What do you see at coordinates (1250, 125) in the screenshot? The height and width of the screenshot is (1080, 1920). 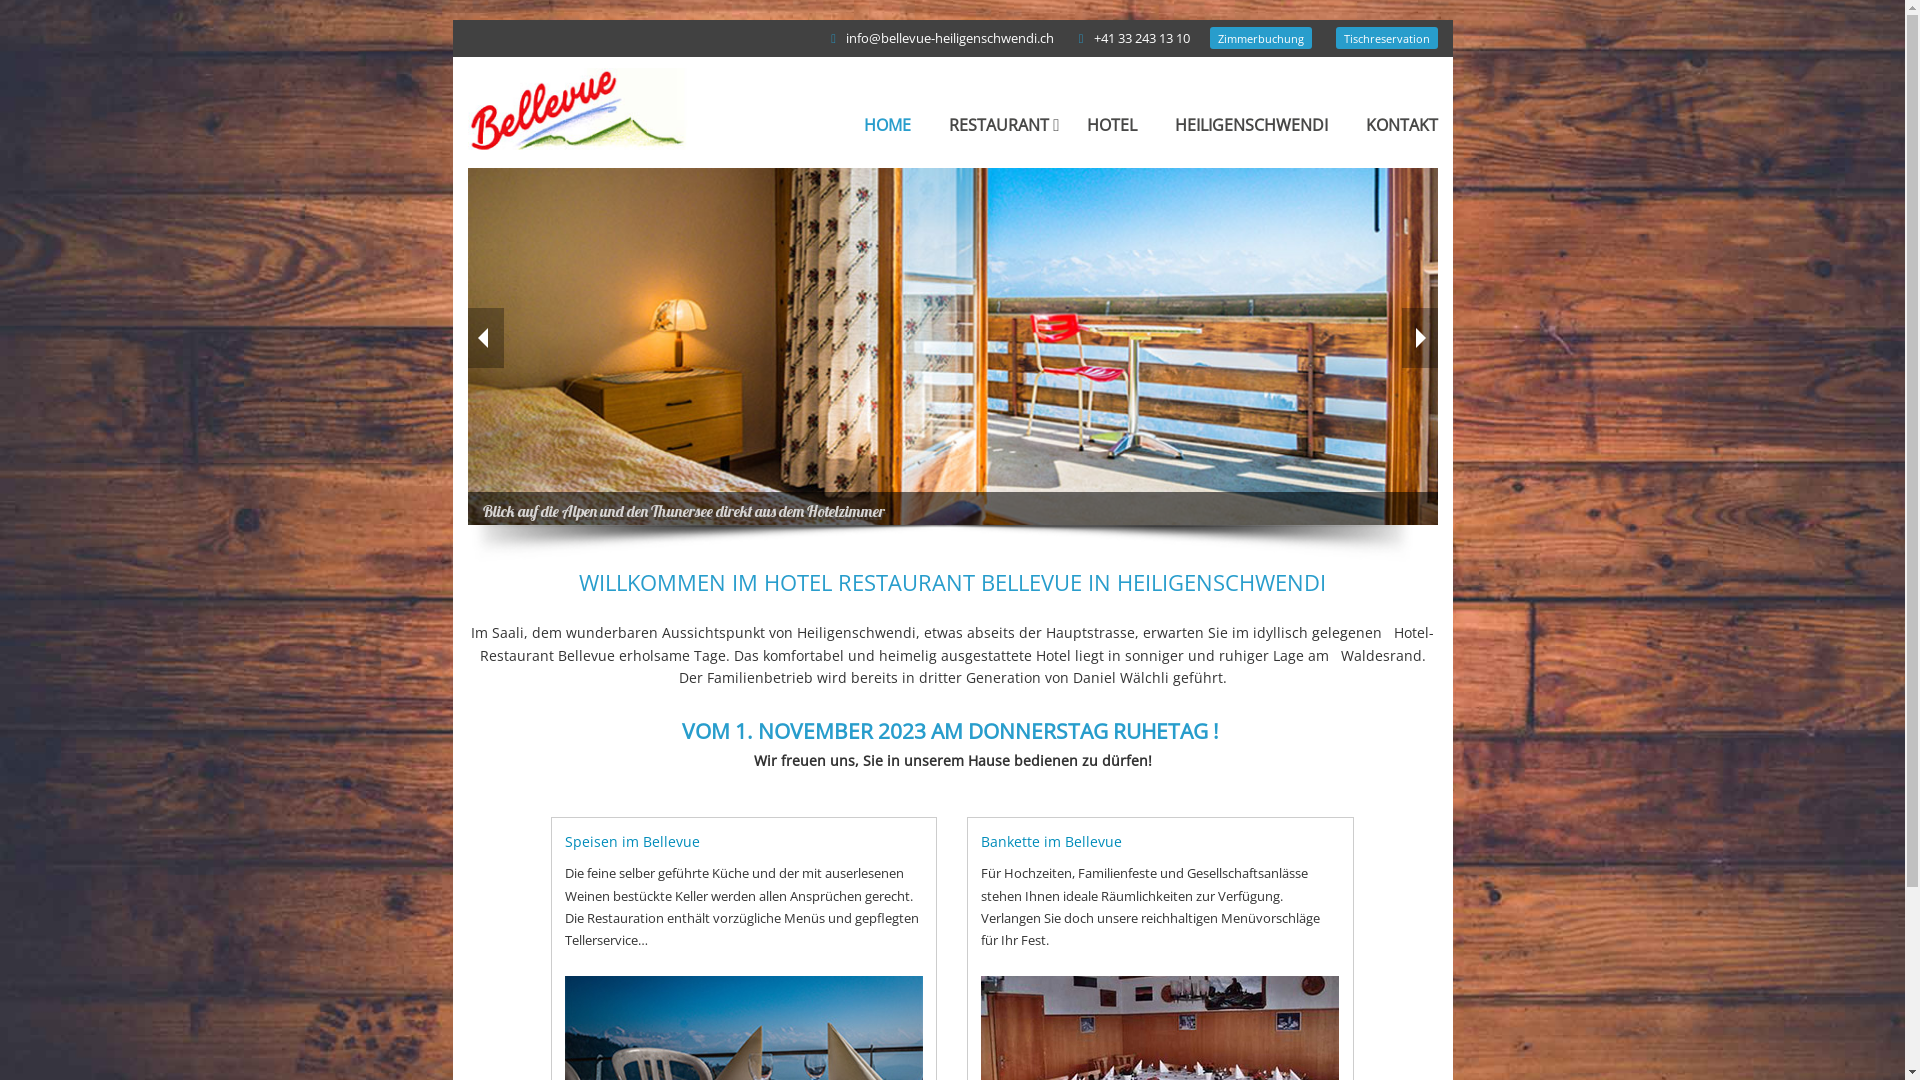 I see `HEILIGENSCHWENDI` at bounding box center [1250, 125].